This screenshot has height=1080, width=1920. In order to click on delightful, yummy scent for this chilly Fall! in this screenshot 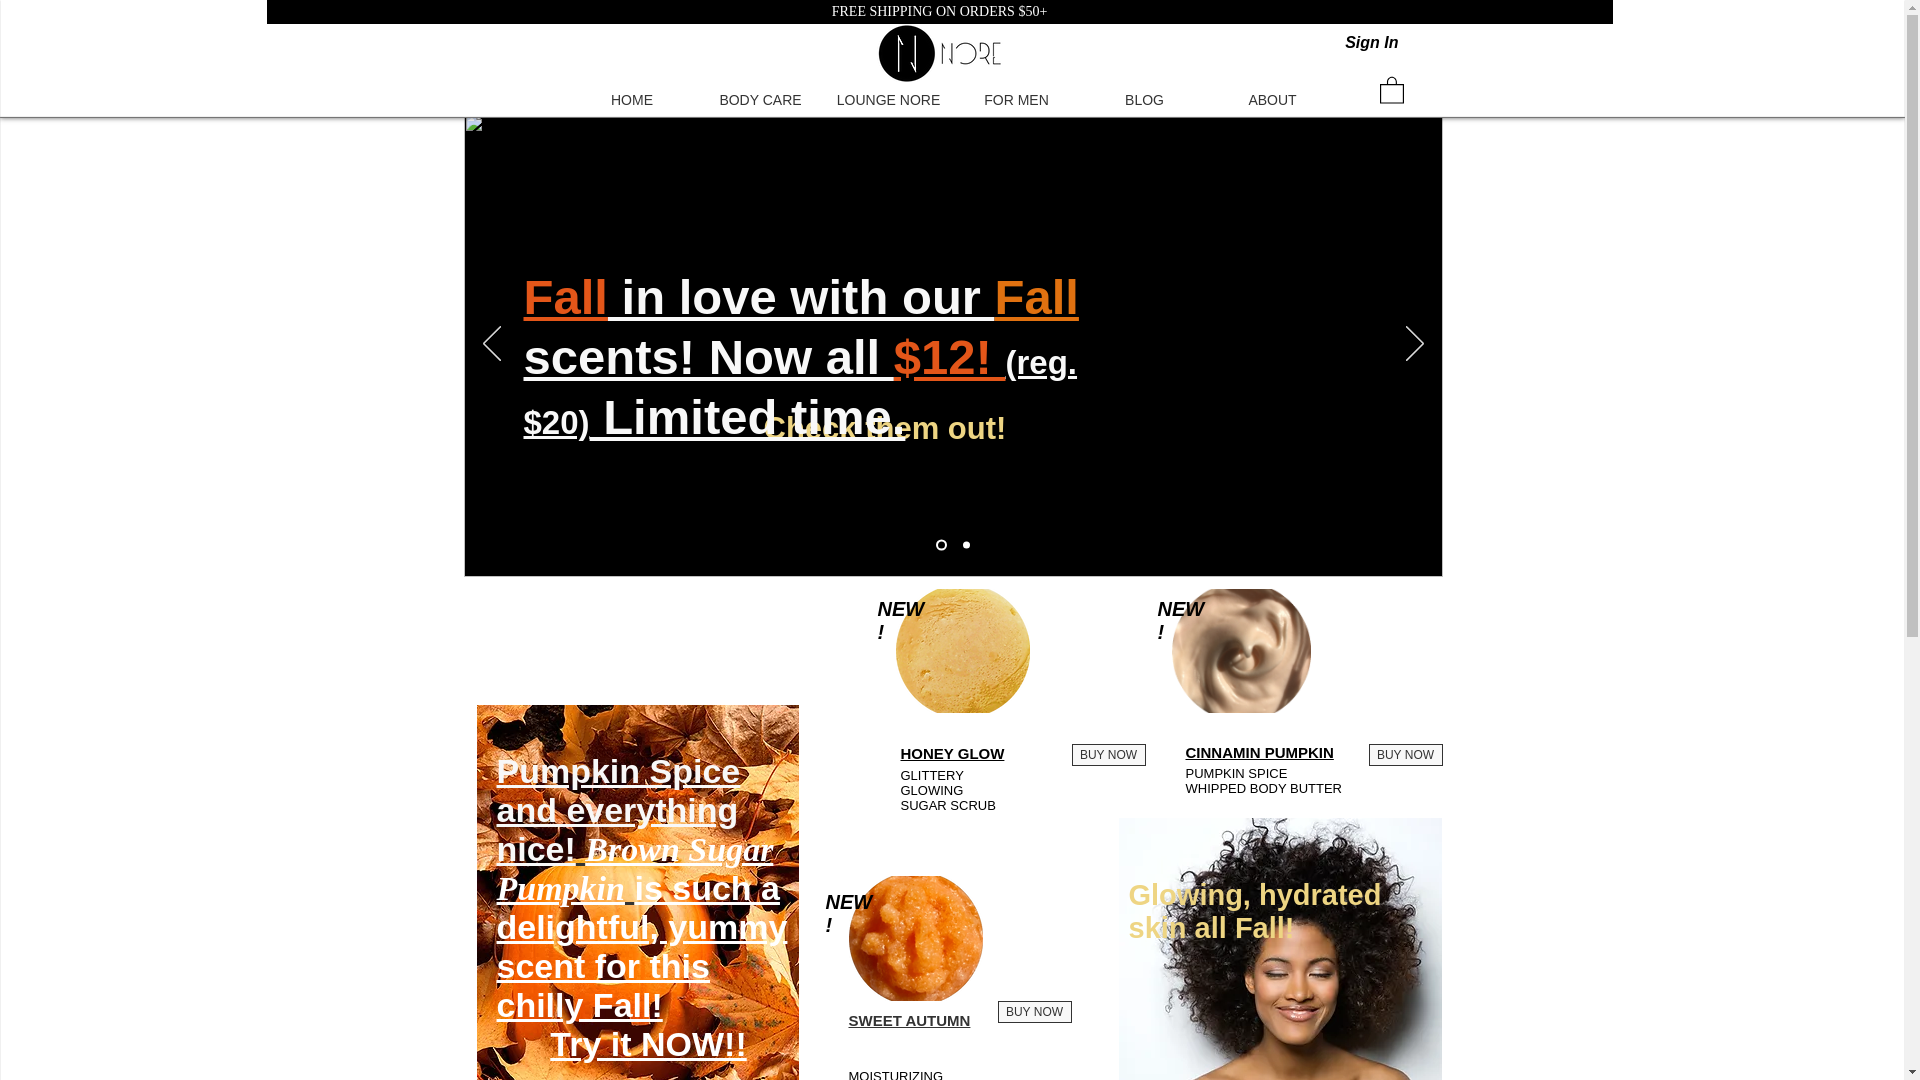, I will do `click(641, 966)`.